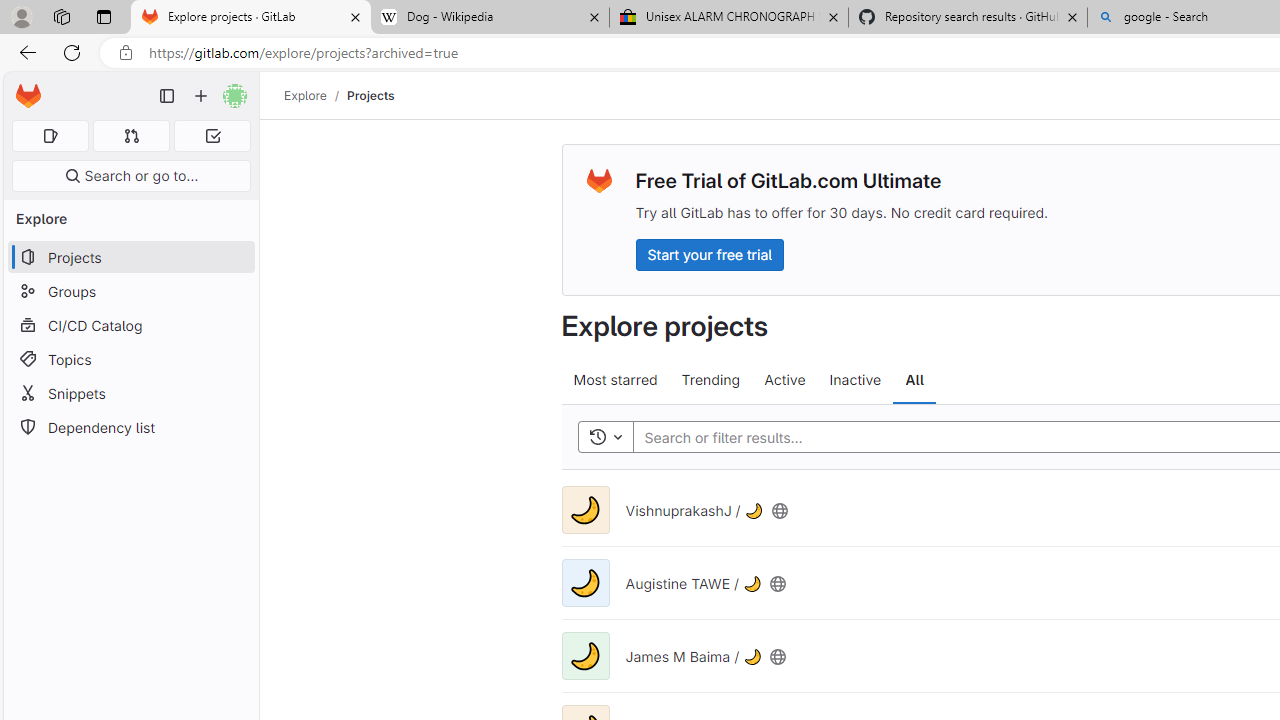 This screenshot has height=720, width=1280. I want to click on Most starred, so click(614, 380).